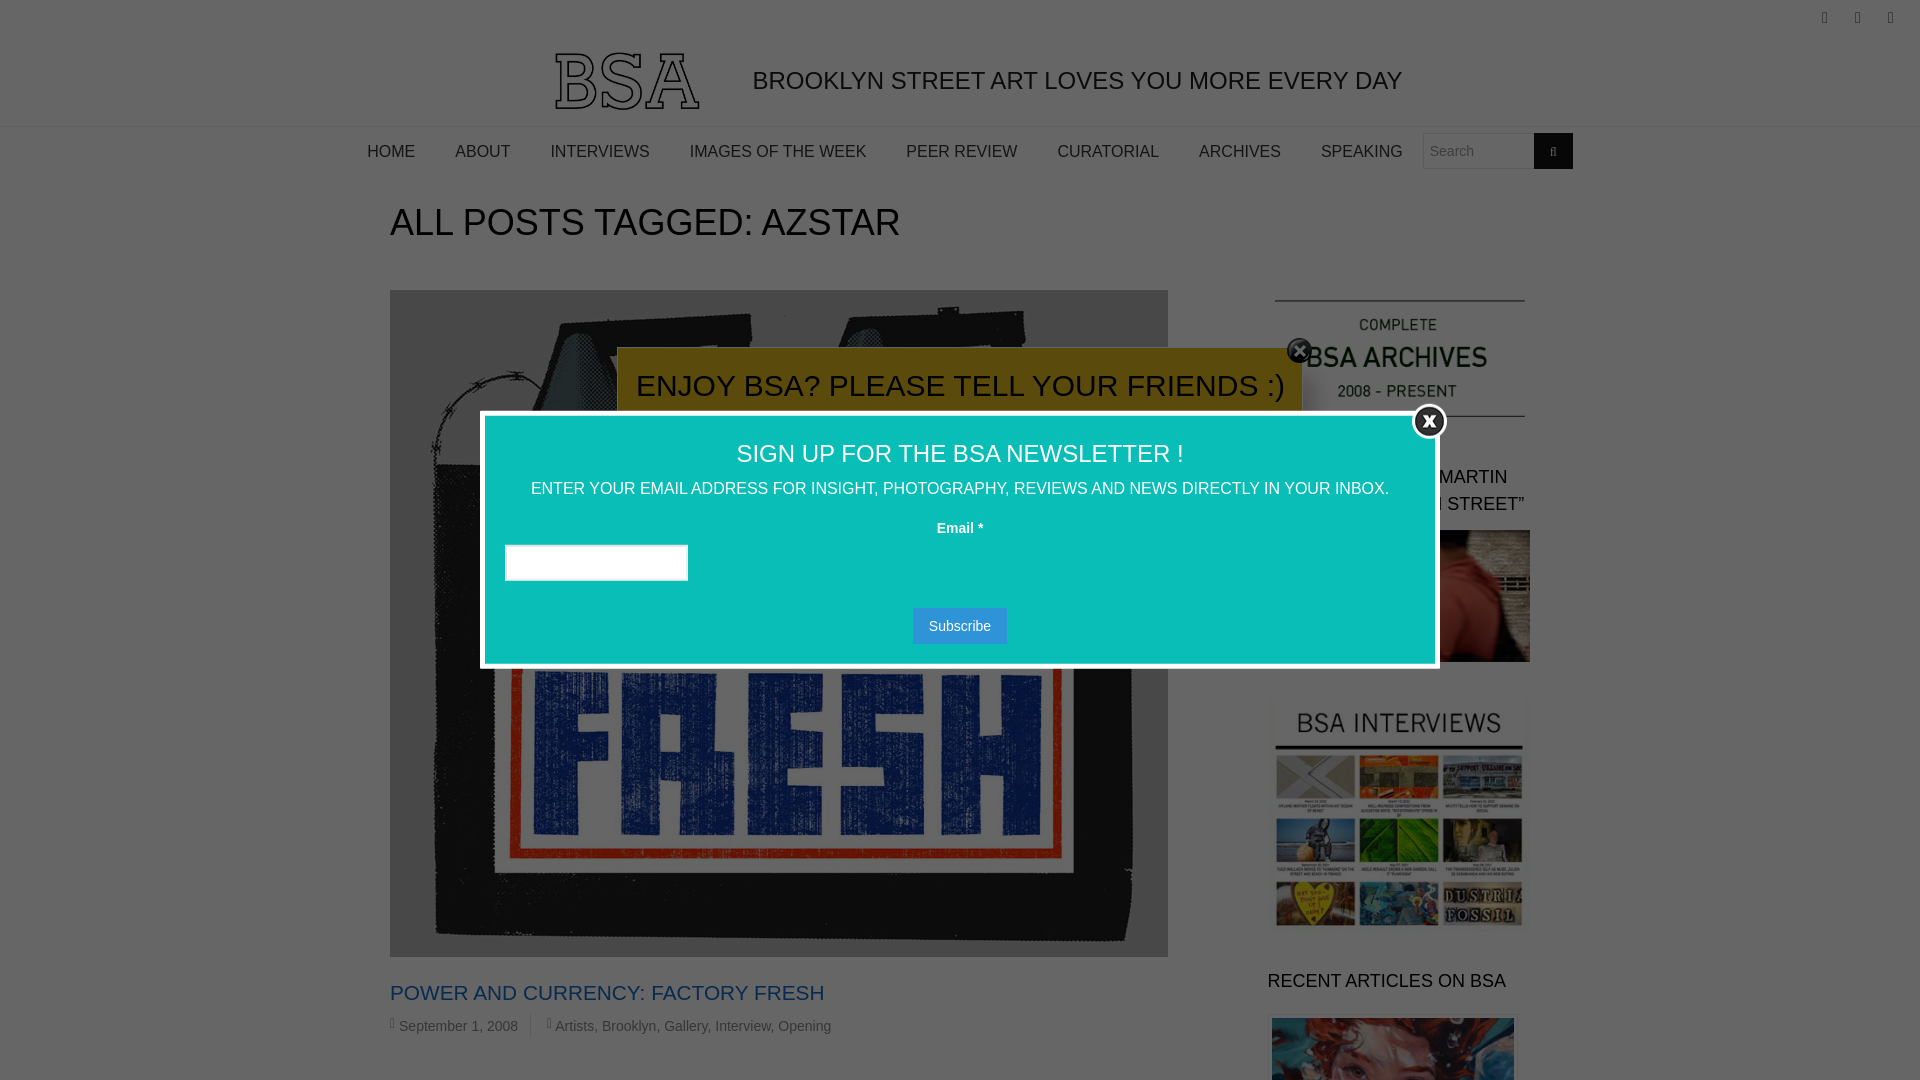  I want to click on POWER AND CURRENCY: FACTORY FRESH, so click(607, 992).